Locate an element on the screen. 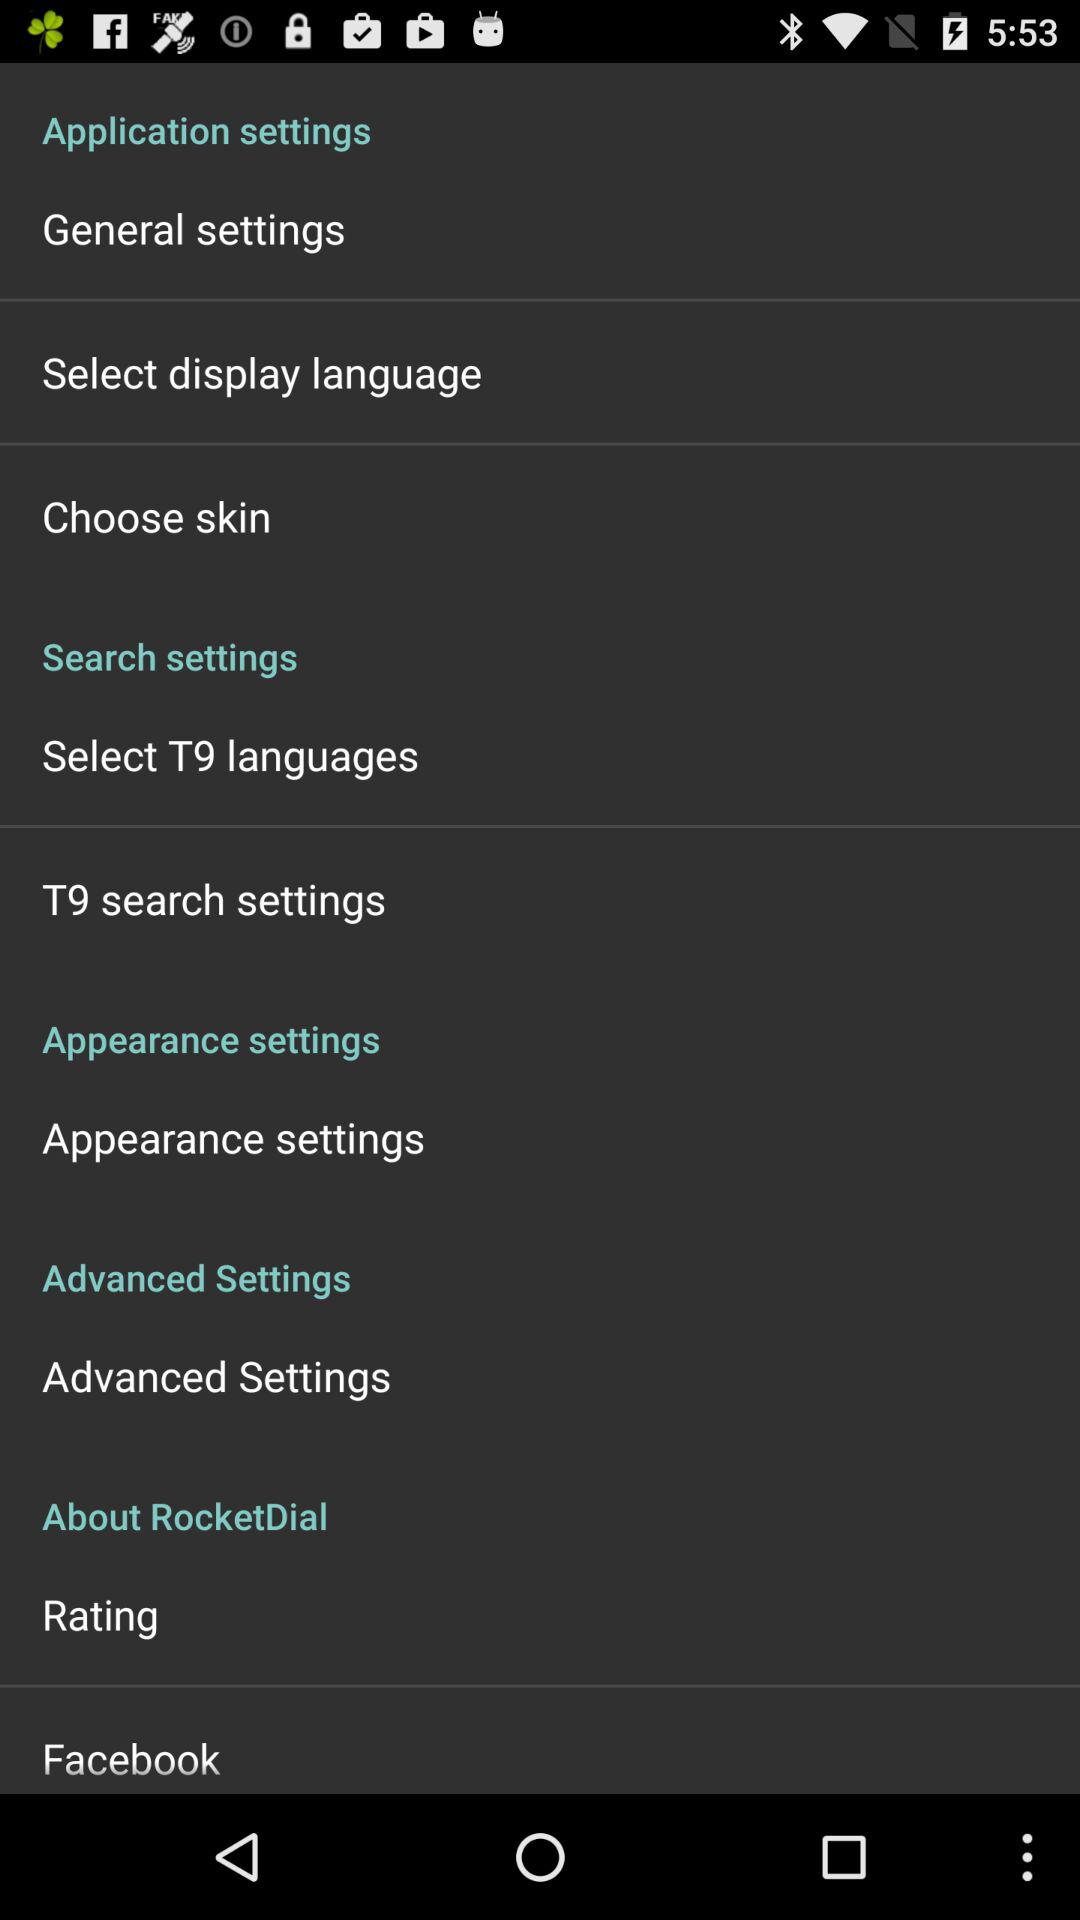  flip until general settings app is located at coordinates (194, 228).